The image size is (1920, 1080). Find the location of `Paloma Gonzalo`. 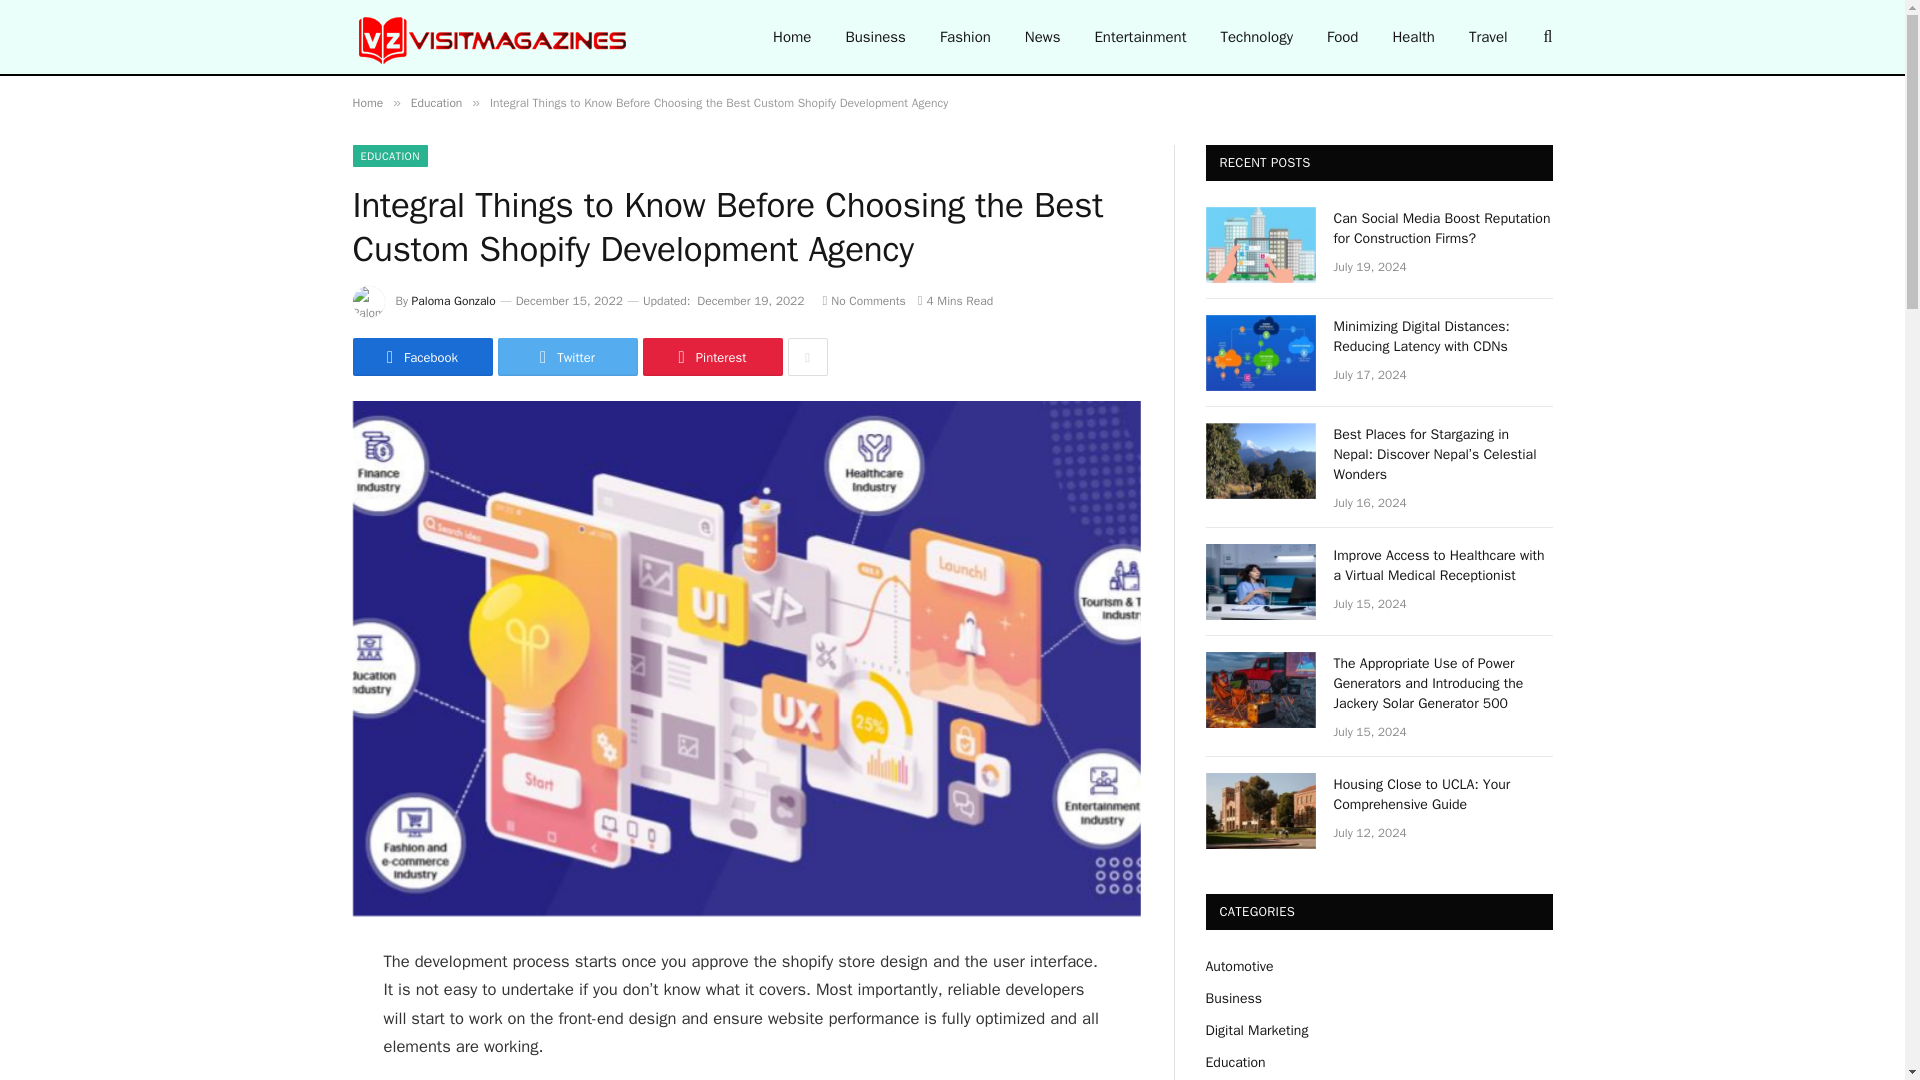

Paloma Gonzalo is located at coordinates (454, 300).